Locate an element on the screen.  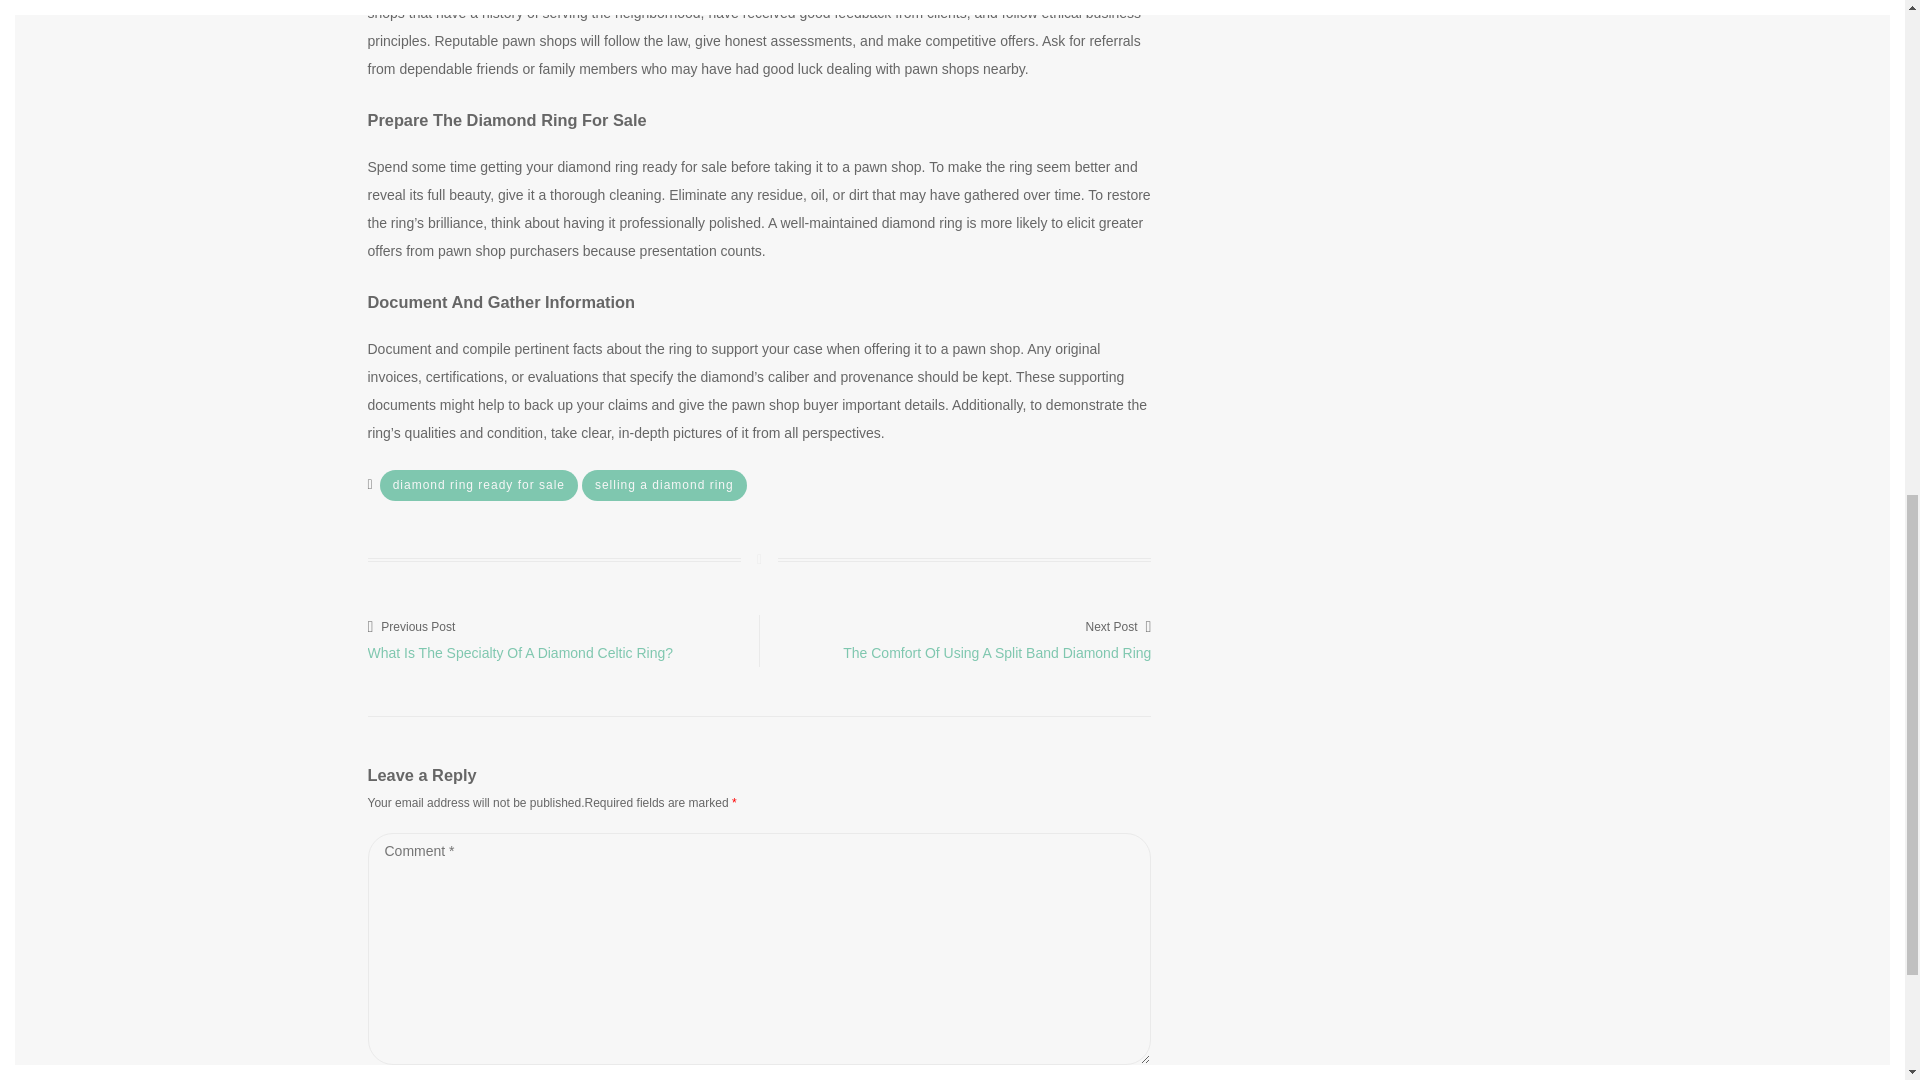
selling a diamond ring is located at coordinates (664, 485).